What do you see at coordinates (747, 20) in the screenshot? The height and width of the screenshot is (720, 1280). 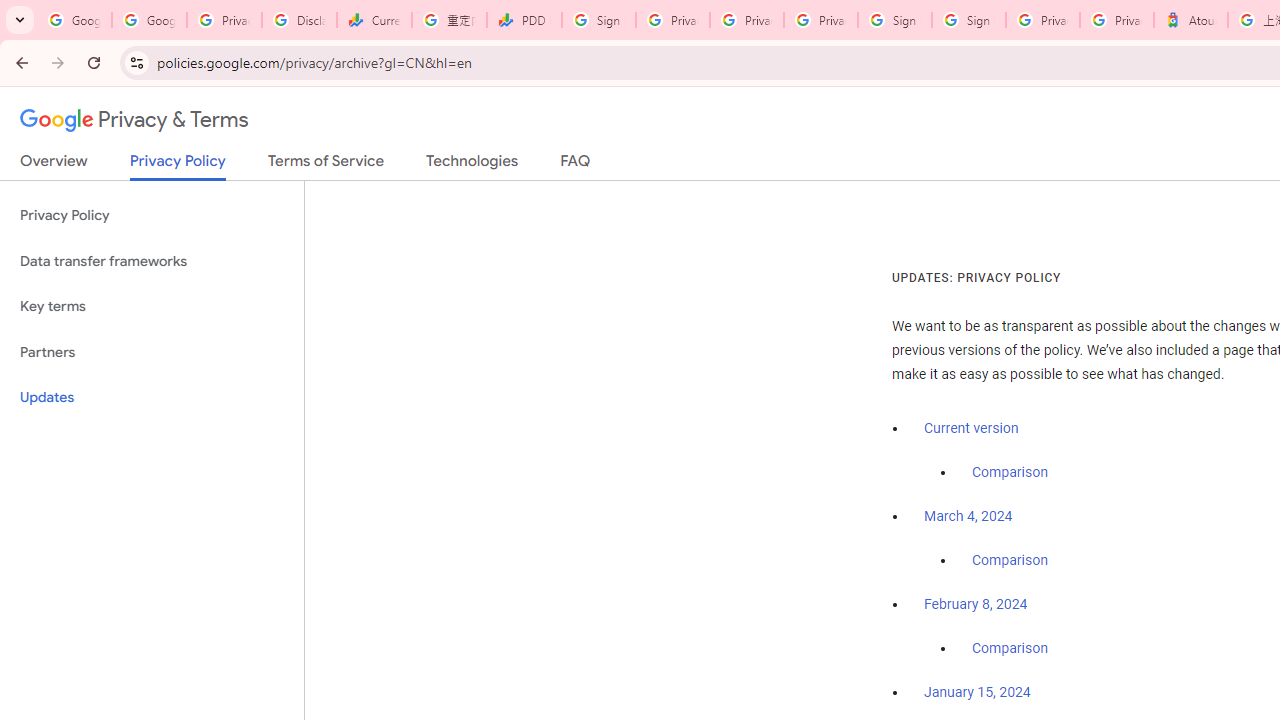 I see `Privacy Checkup` at bounding box center [747, 20].